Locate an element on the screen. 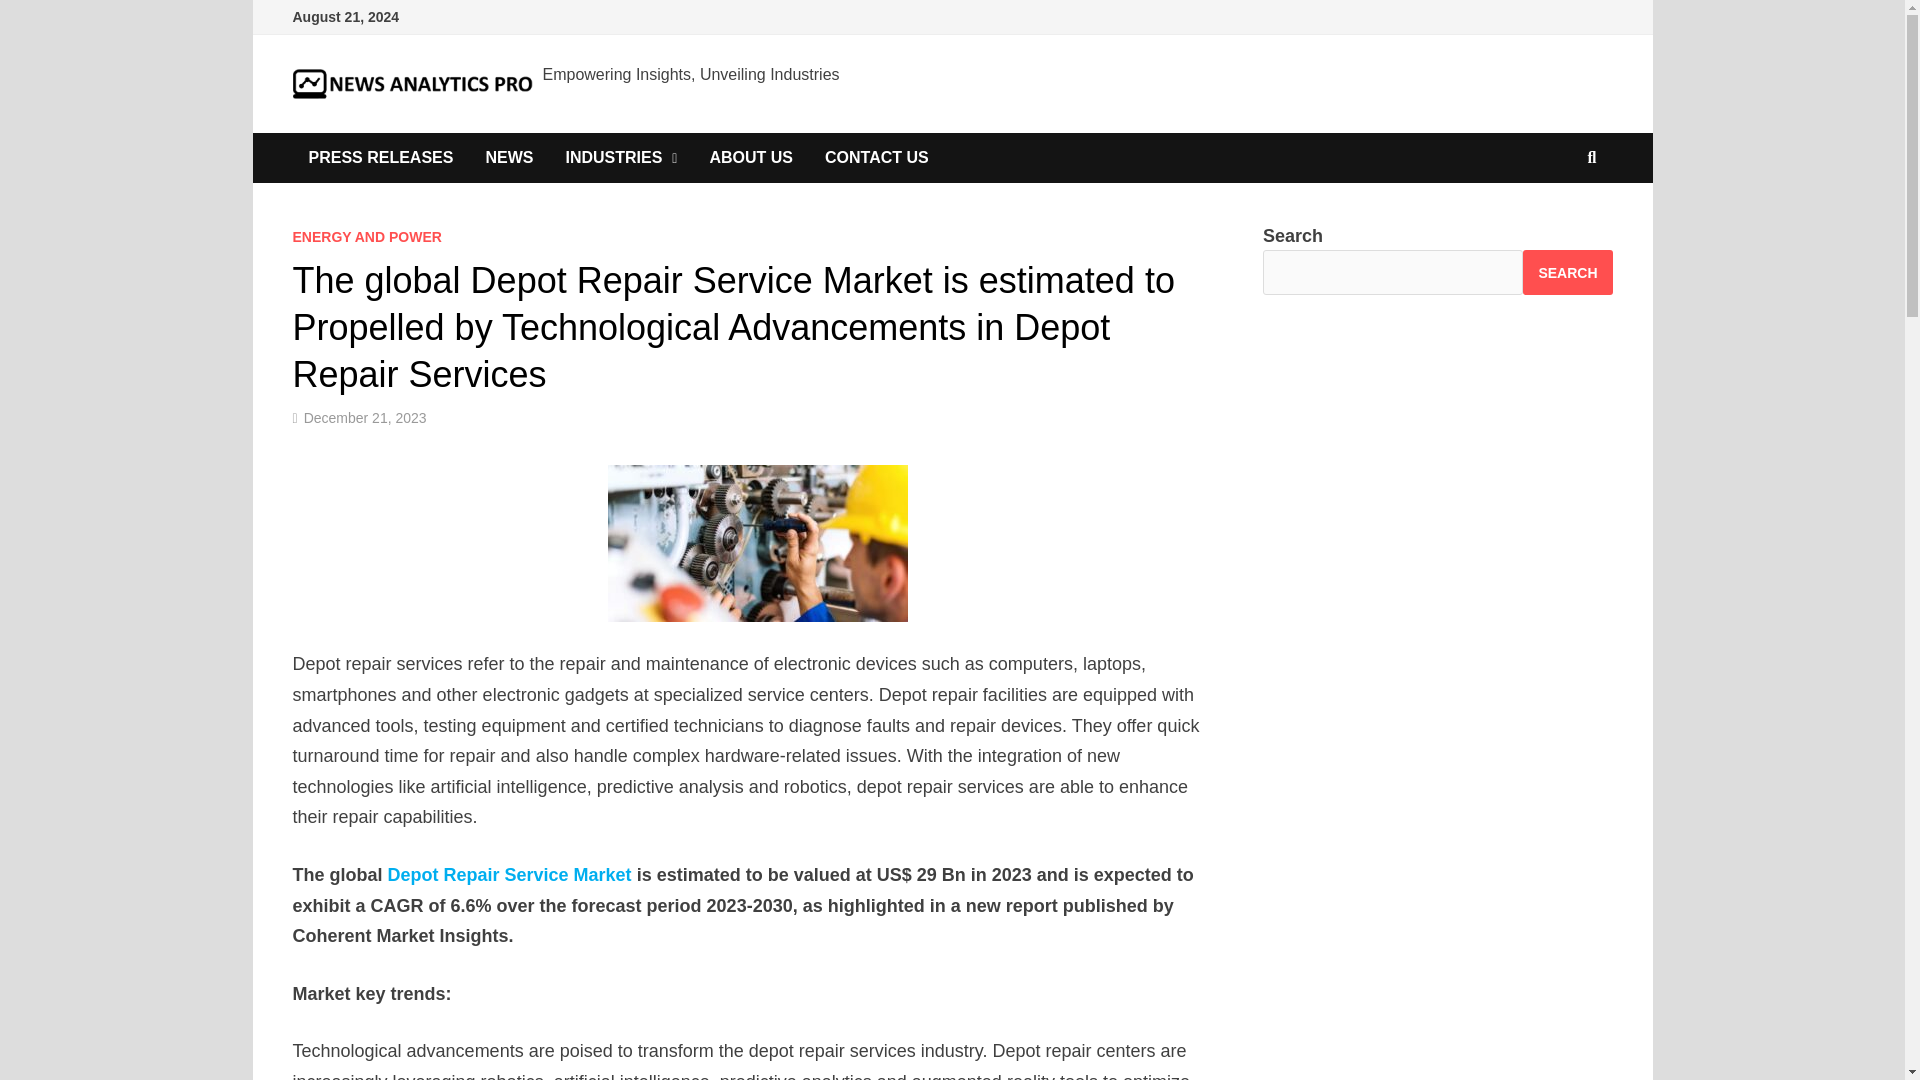 This screenshot has height=1080, width=1920. PRESS RELEASES is located at coordinates (380, 157).